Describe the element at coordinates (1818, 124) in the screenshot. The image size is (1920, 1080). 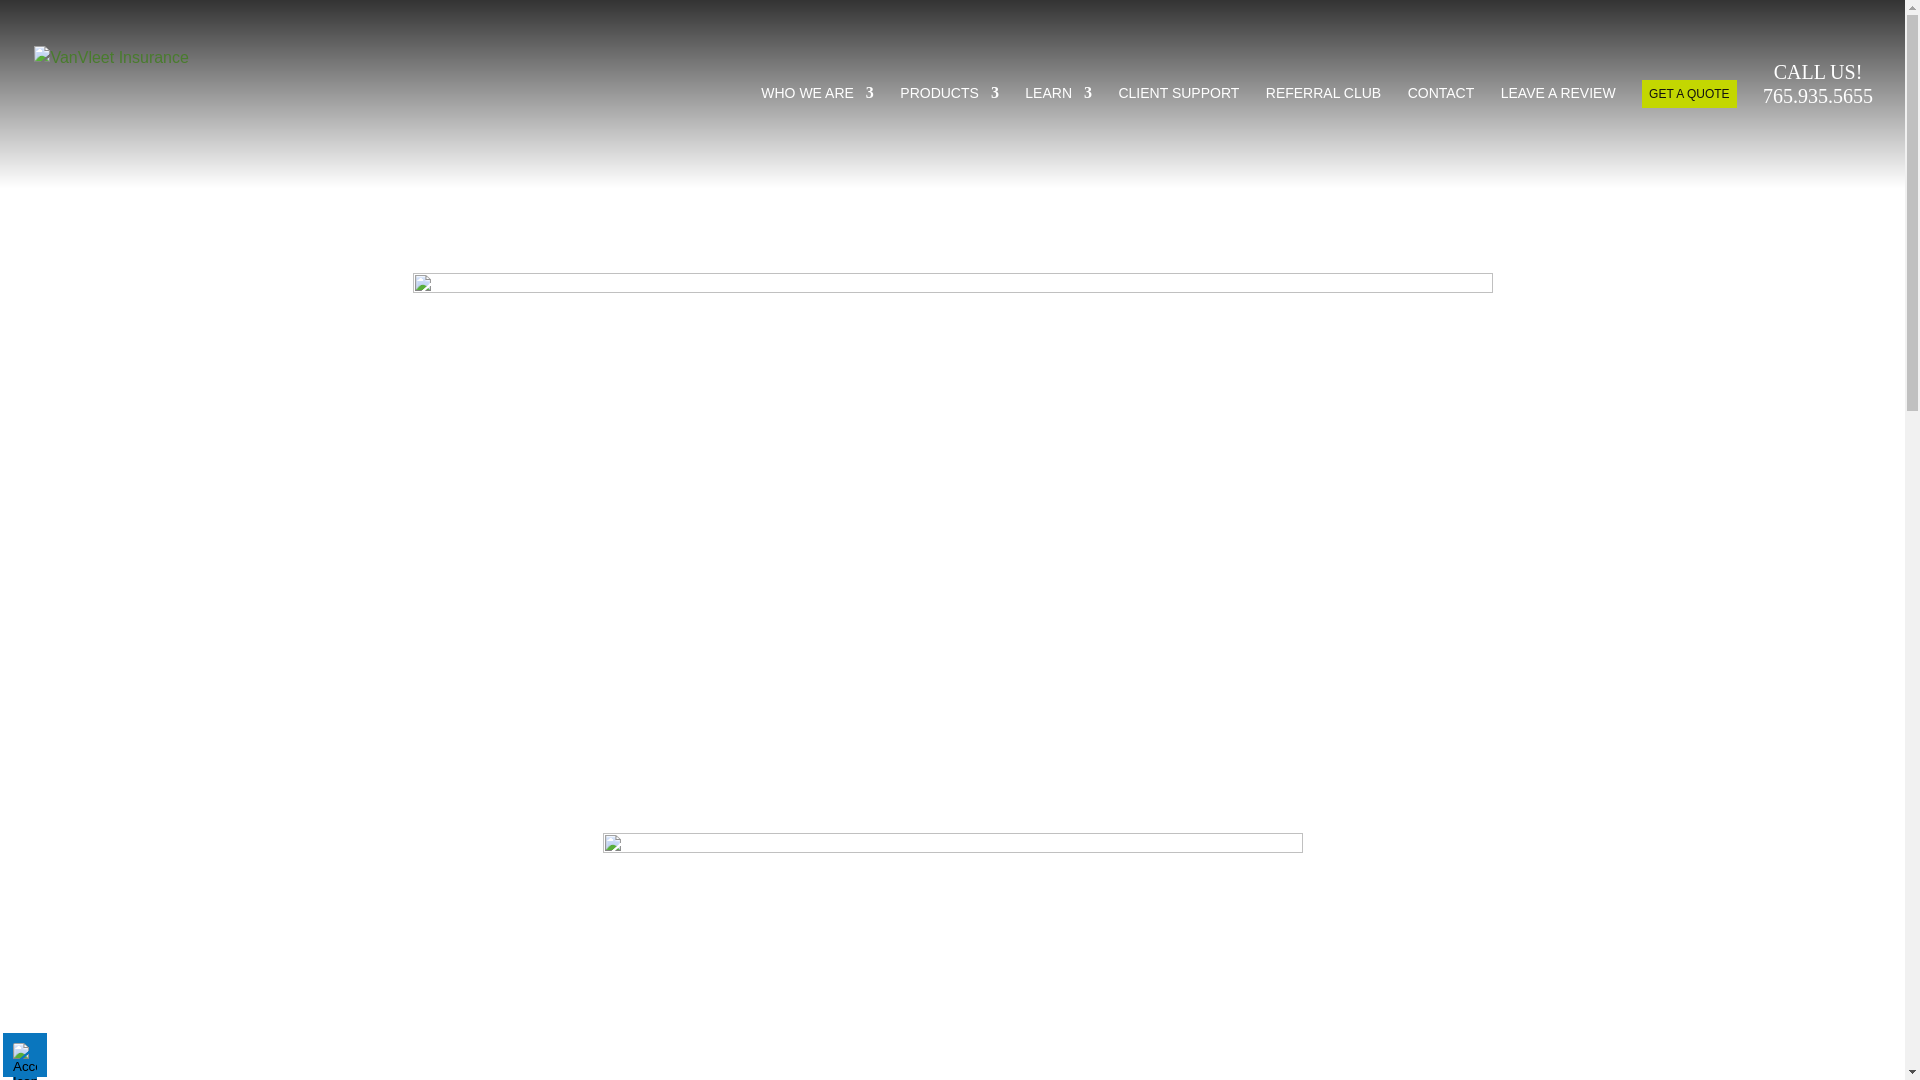
I see `Posts by Kelly VanVleet` at that location.